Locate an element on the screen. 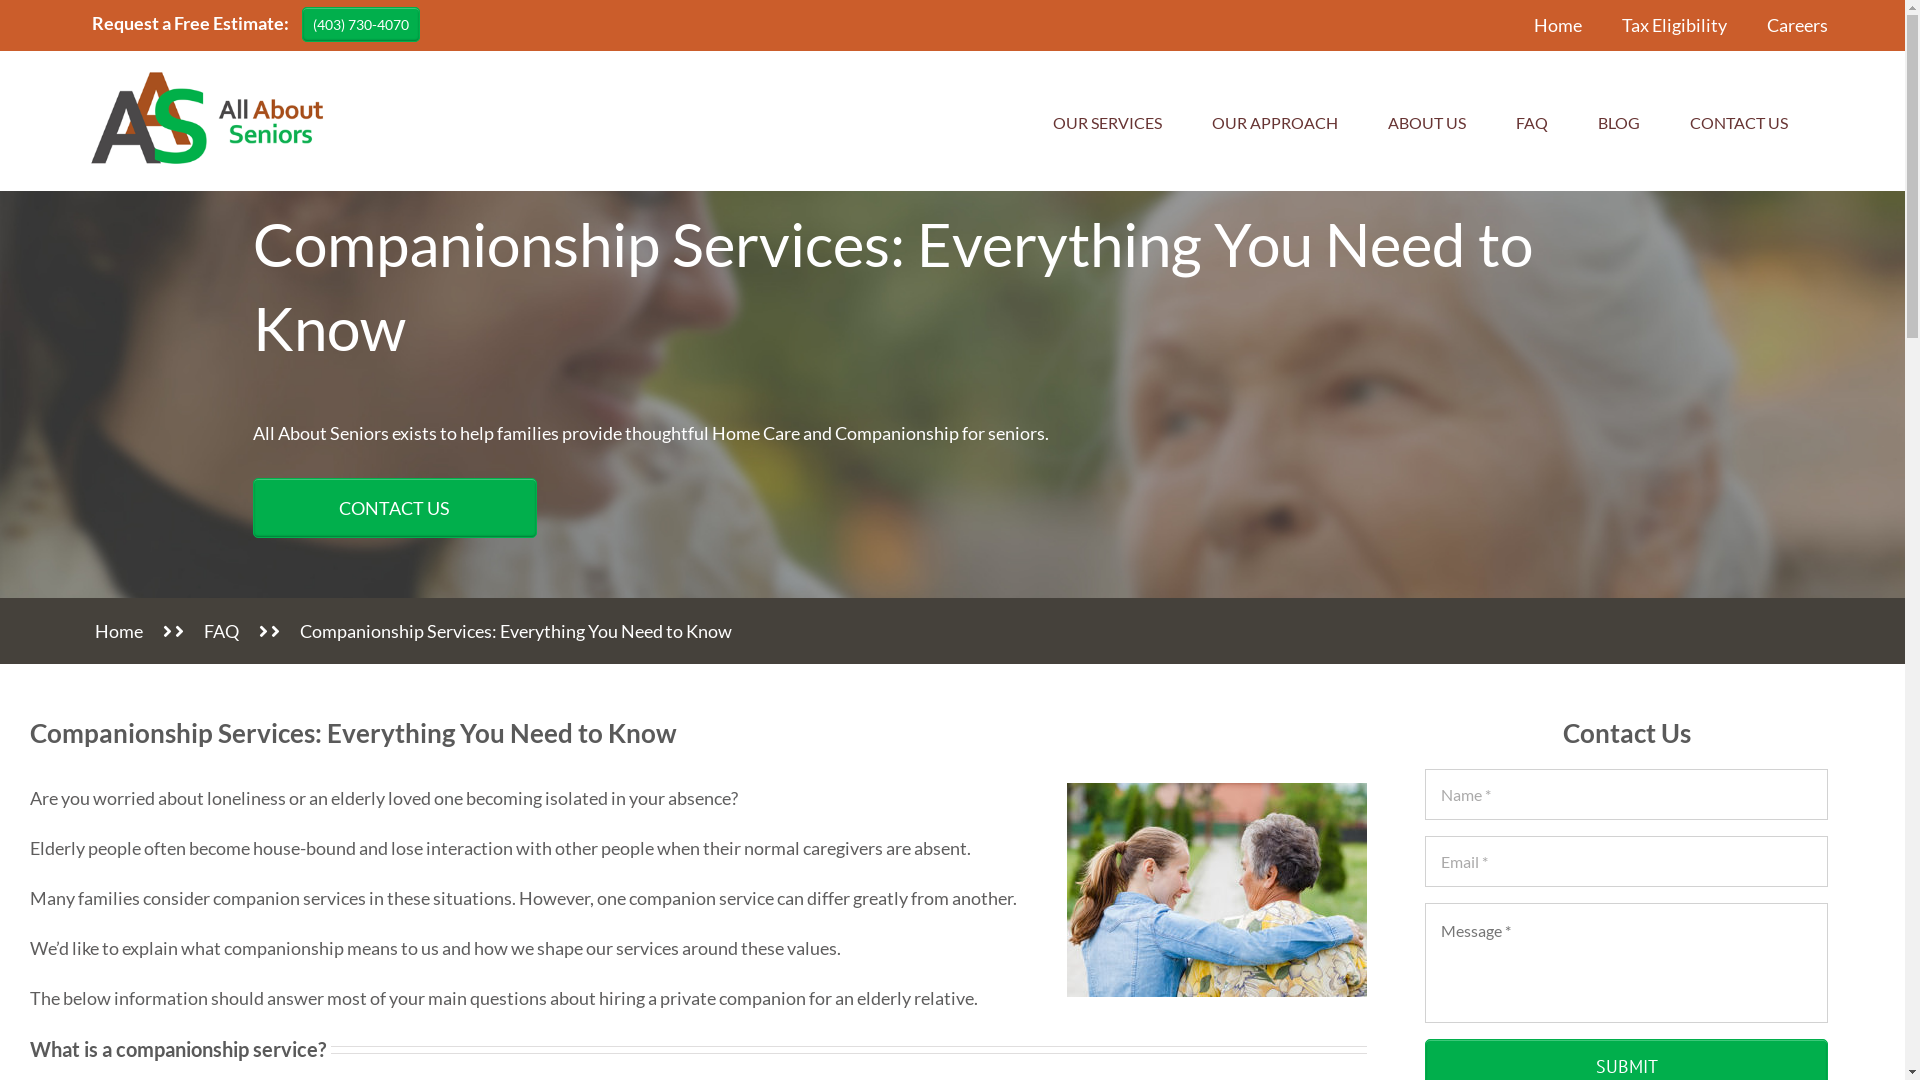  CONTACT US is located at coordinates (1739, 122).